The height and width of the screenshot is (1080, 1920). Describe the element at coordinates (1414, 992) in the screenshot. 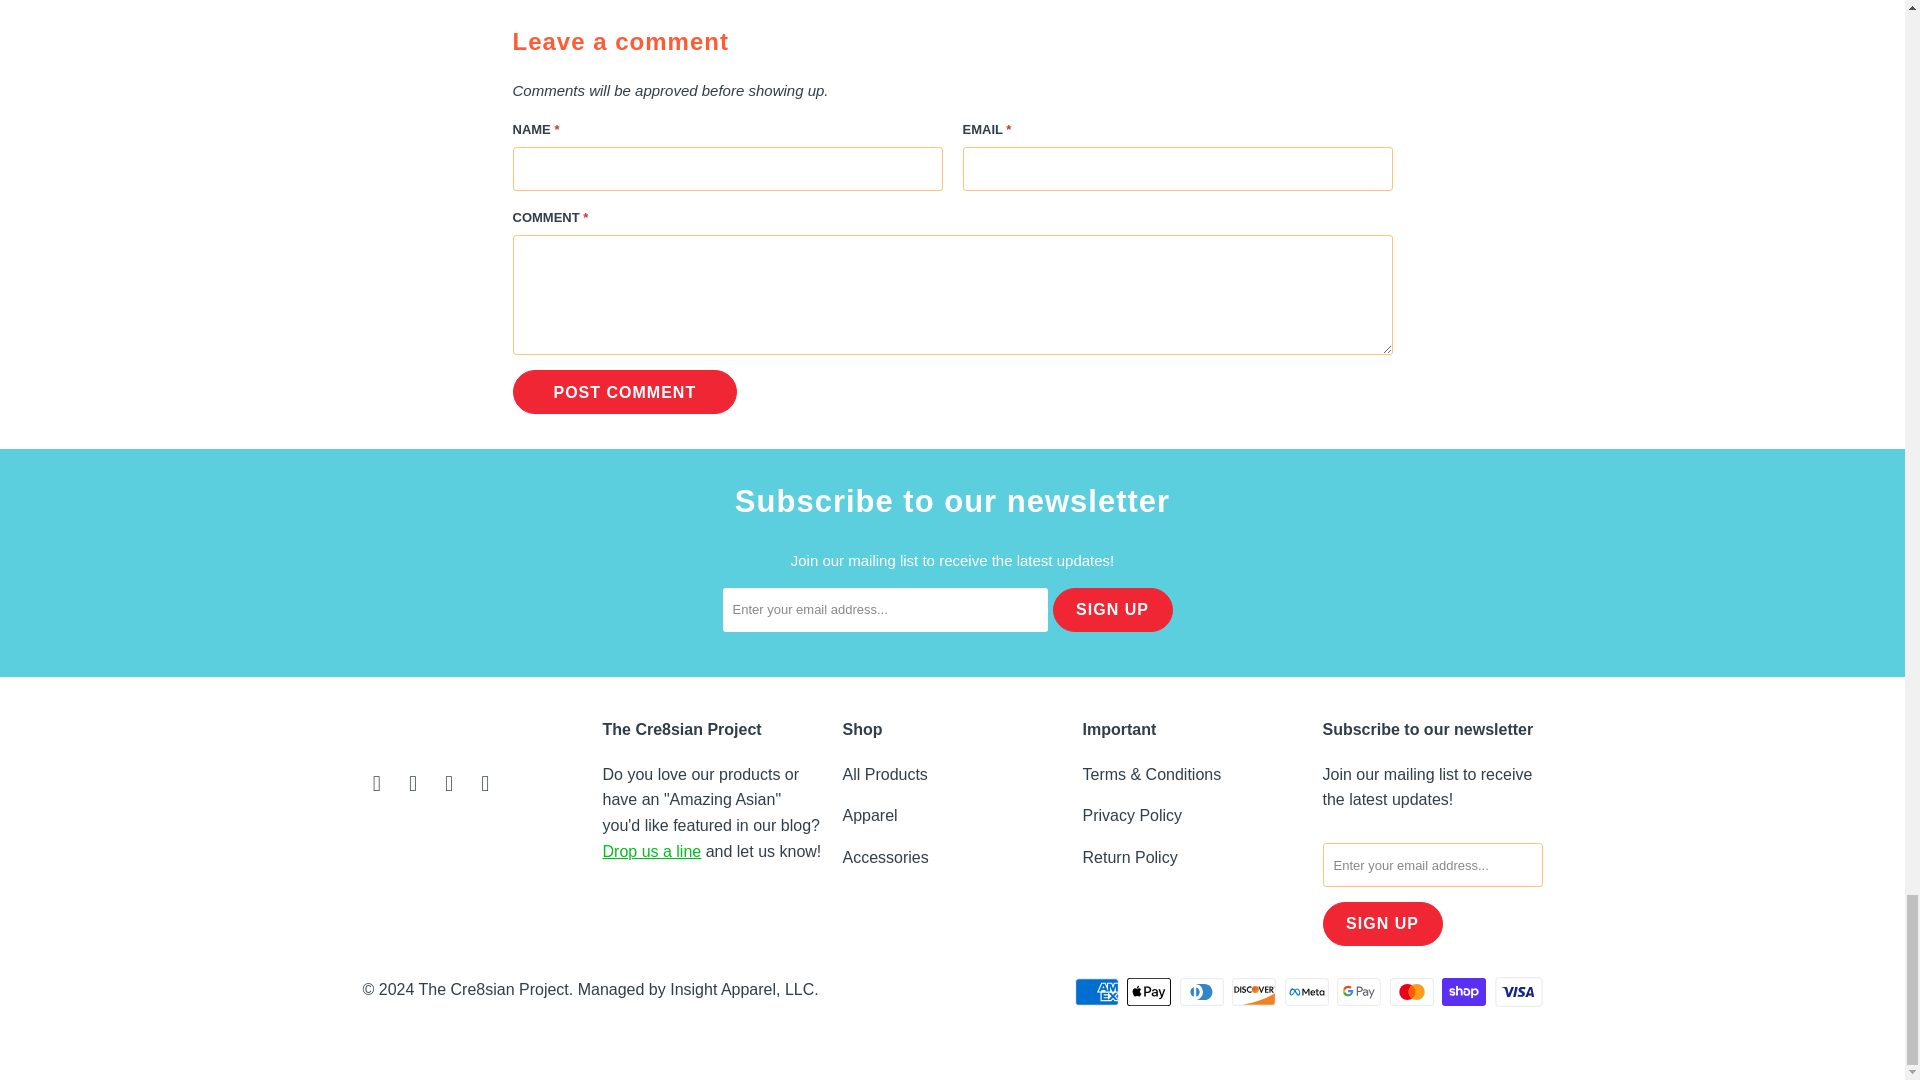

I see `Mastercard` at that location.